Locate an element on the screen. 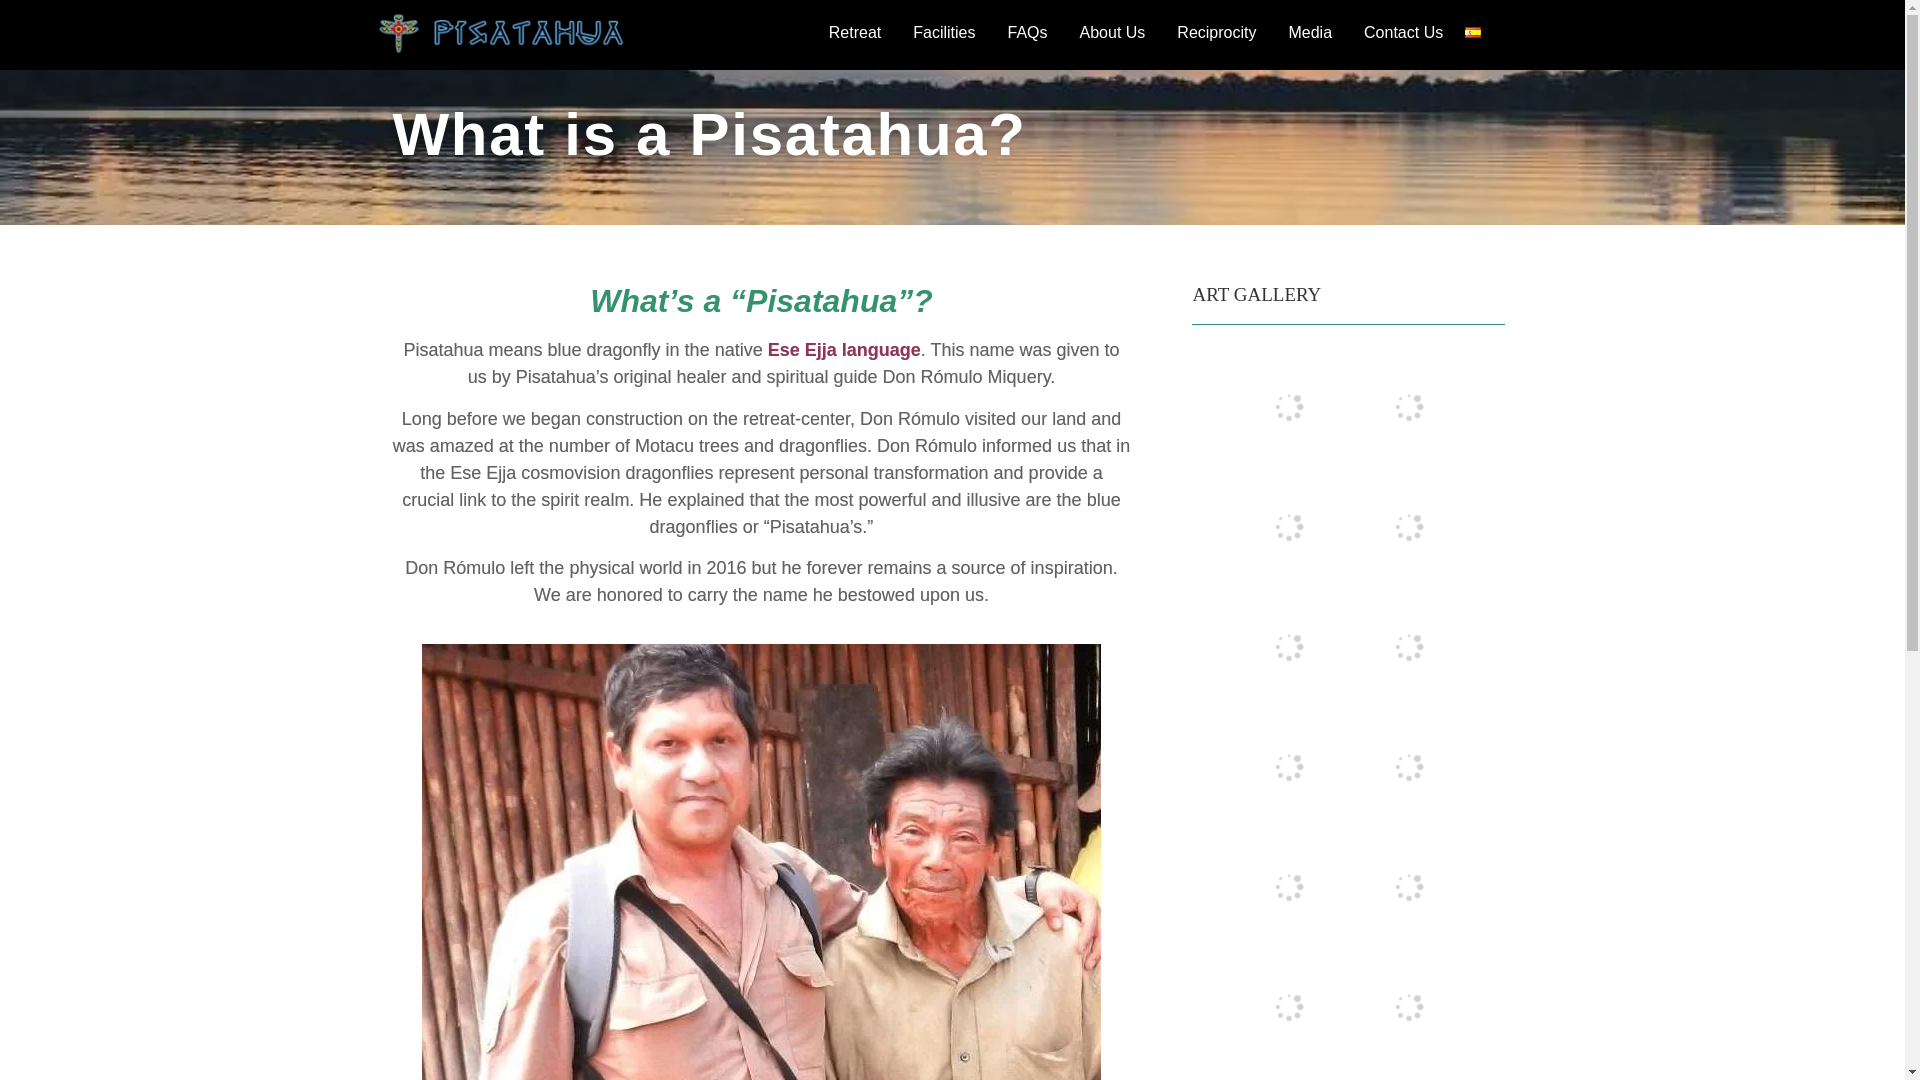 This screenshot has height=1080, width=1920. Luis-Tamani-Amasifuen-jungle-art is located at coordinates (1288, 1074).